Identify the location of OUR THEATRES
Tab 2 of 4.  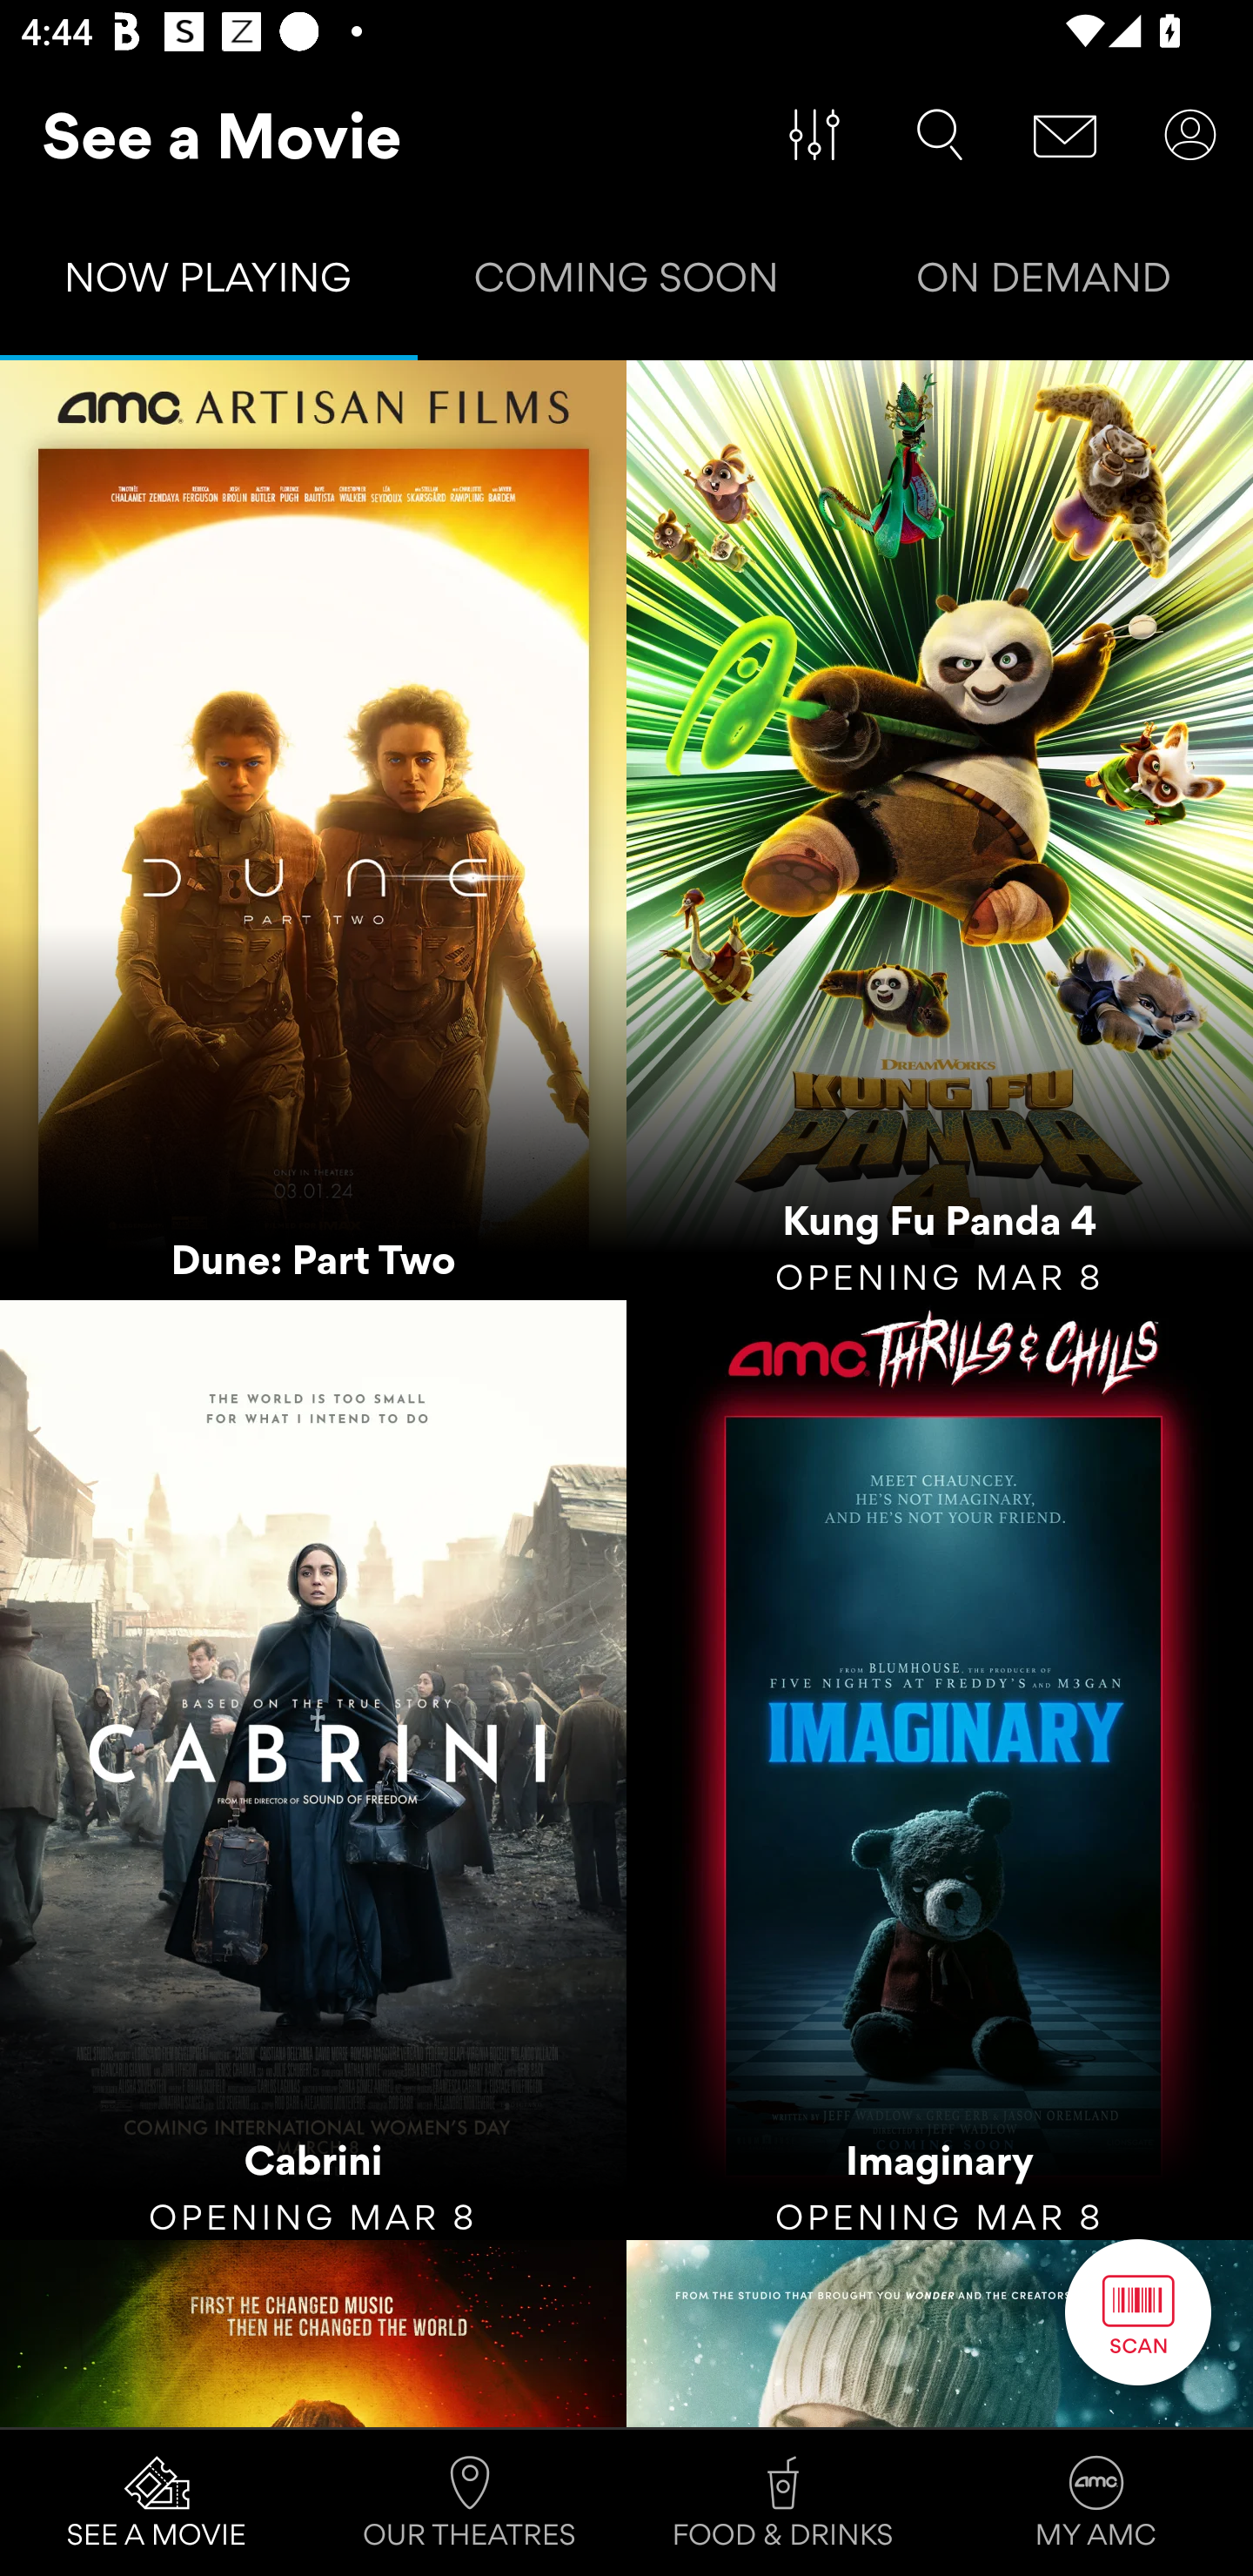
(470, 2503).